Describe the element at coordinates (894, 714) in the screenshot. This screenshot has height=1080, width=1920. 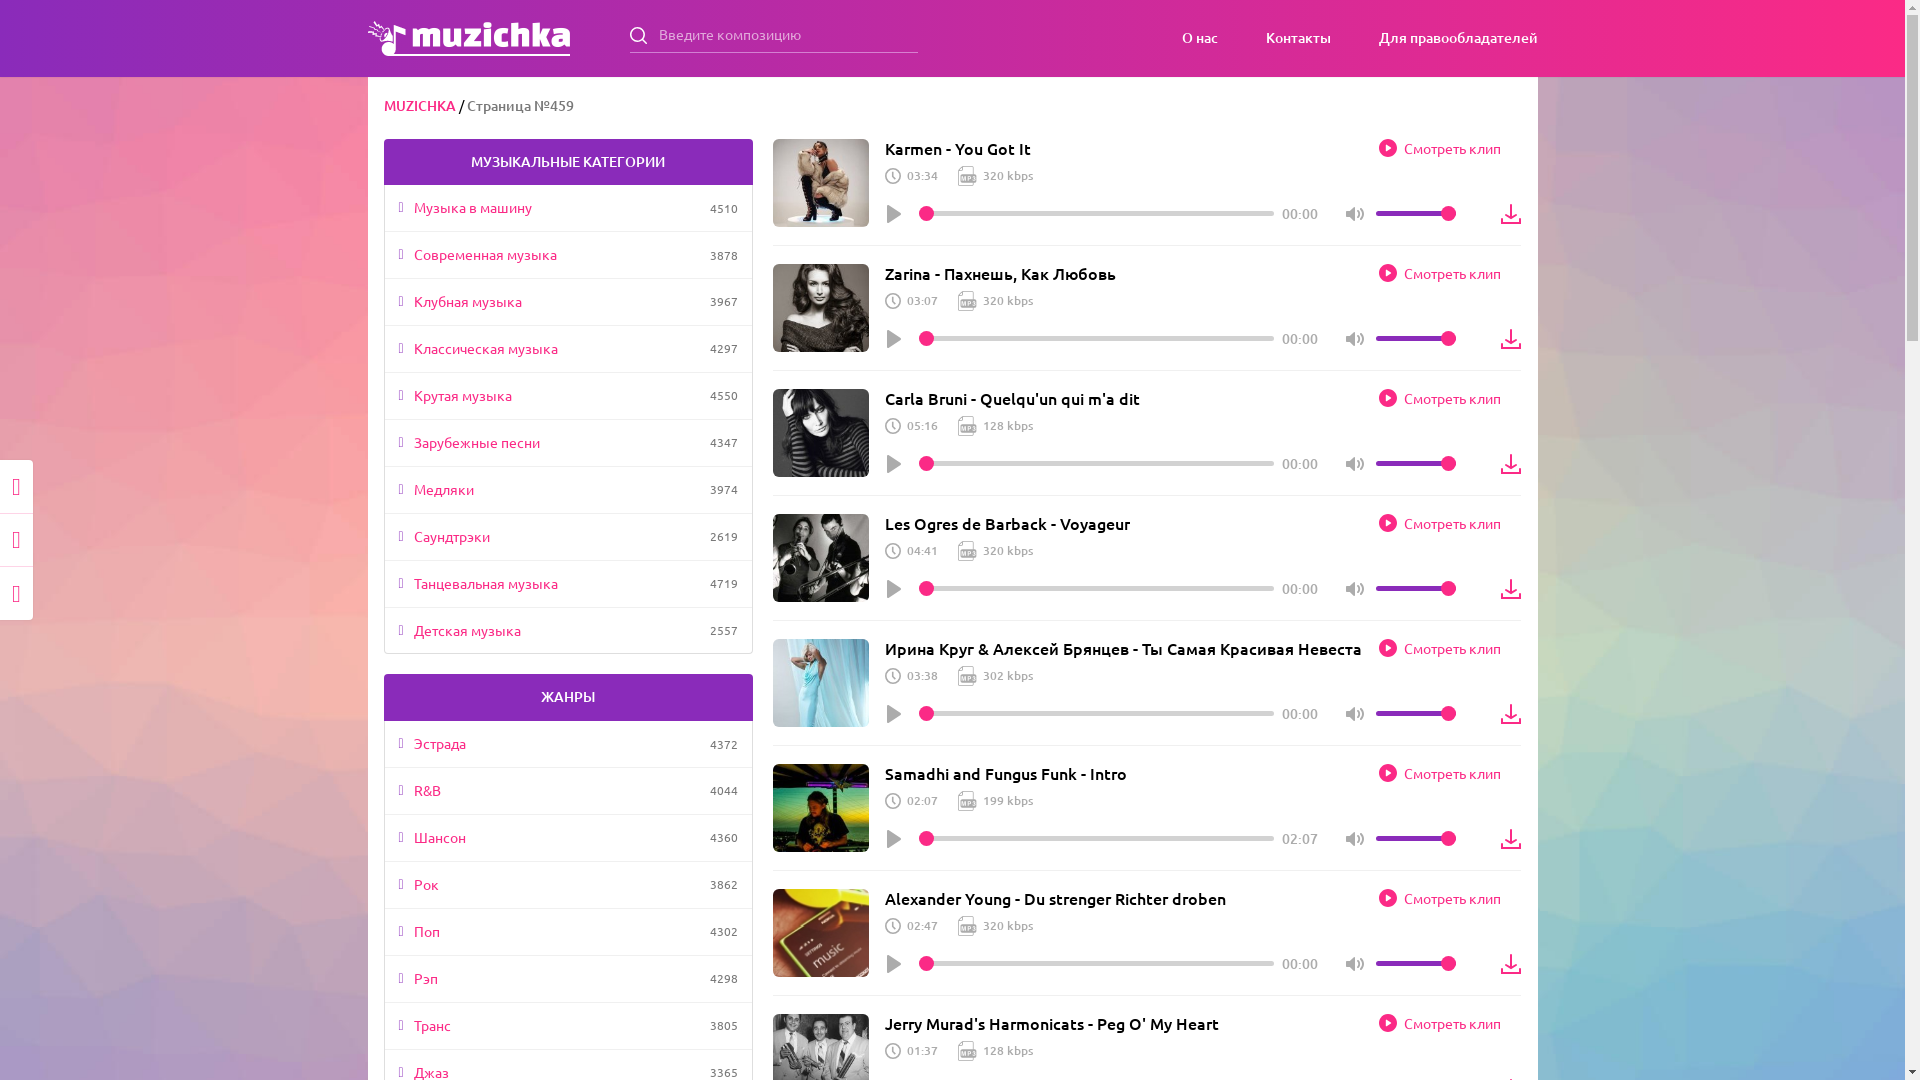
I see `Play` at that location.